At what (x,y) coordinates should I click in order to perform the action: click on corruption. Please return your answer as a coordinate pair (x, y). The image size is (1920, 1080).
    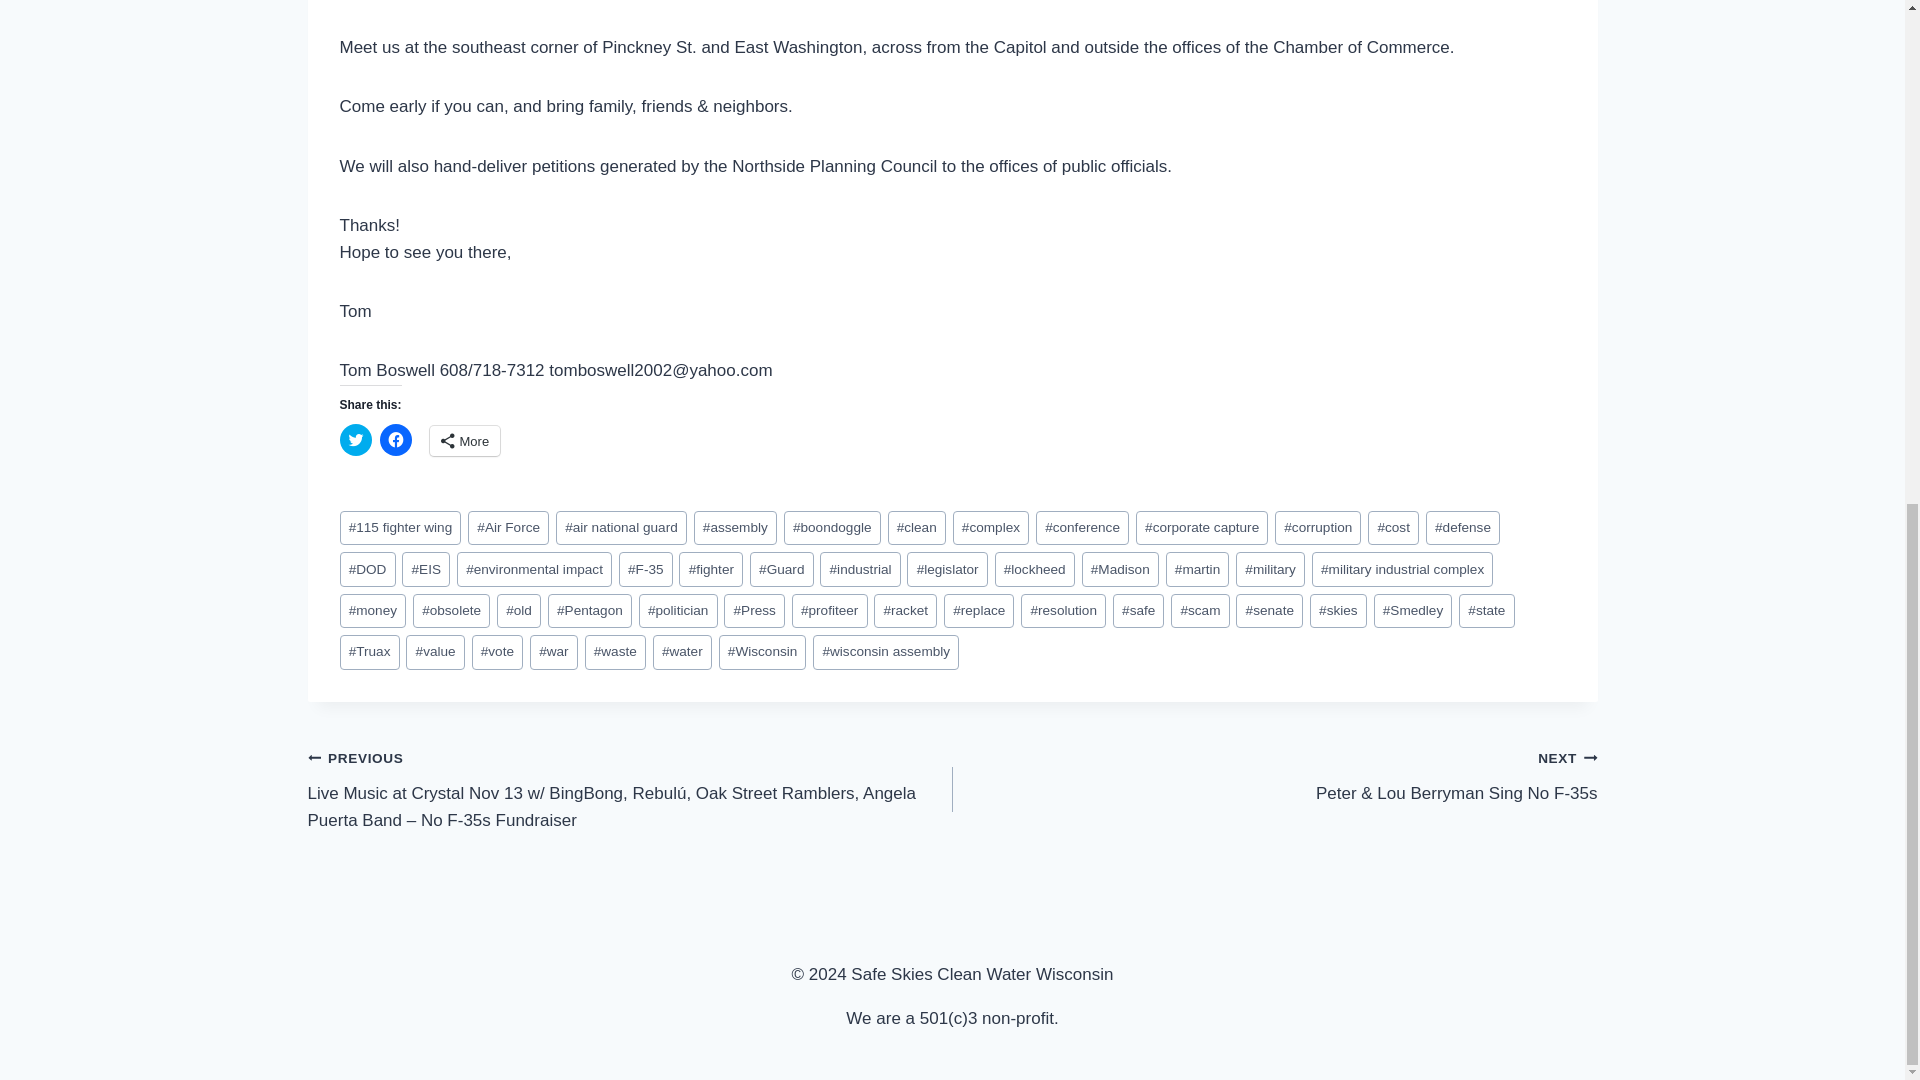
    Looking at the image, I should click on (1318, 528).